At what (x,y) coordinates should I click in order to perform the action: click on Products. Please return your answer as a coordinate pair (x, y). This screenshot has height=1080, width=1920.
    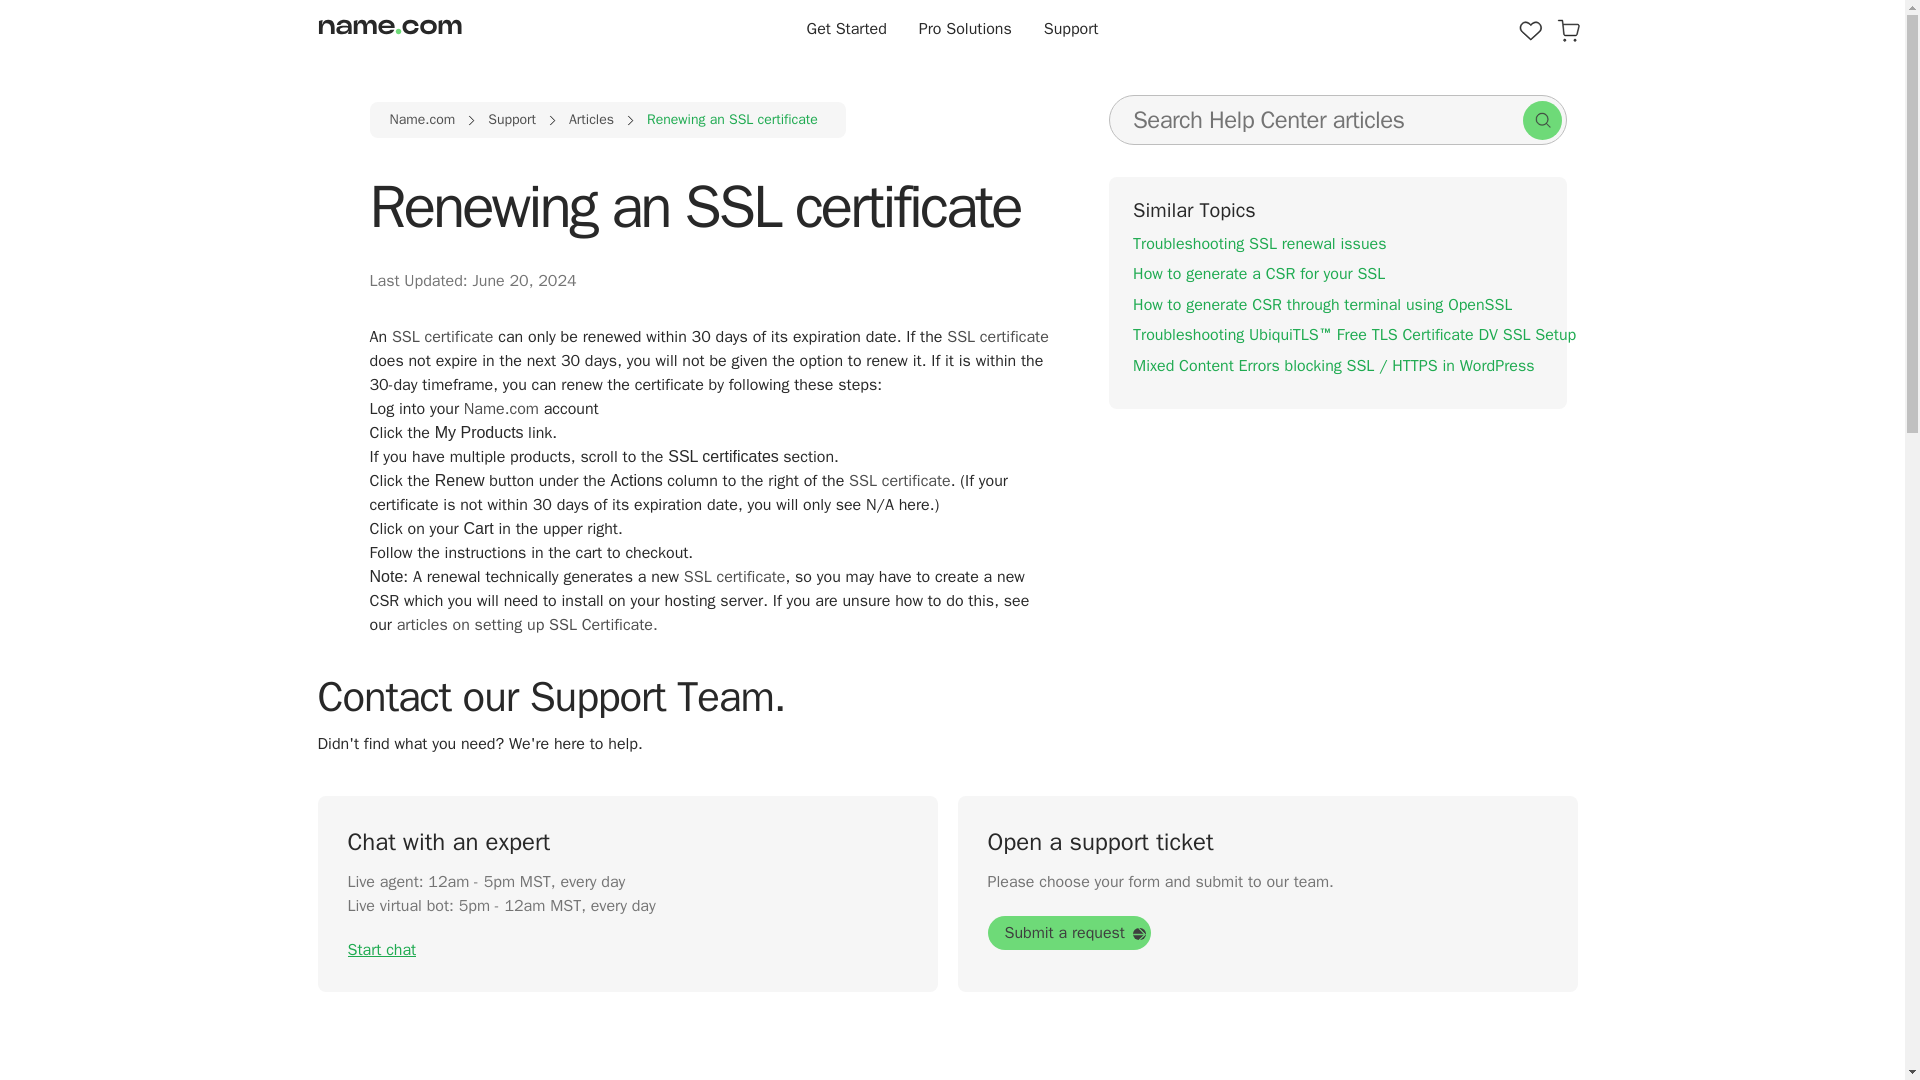
    Looking at the image, I should click on (1530, 29).